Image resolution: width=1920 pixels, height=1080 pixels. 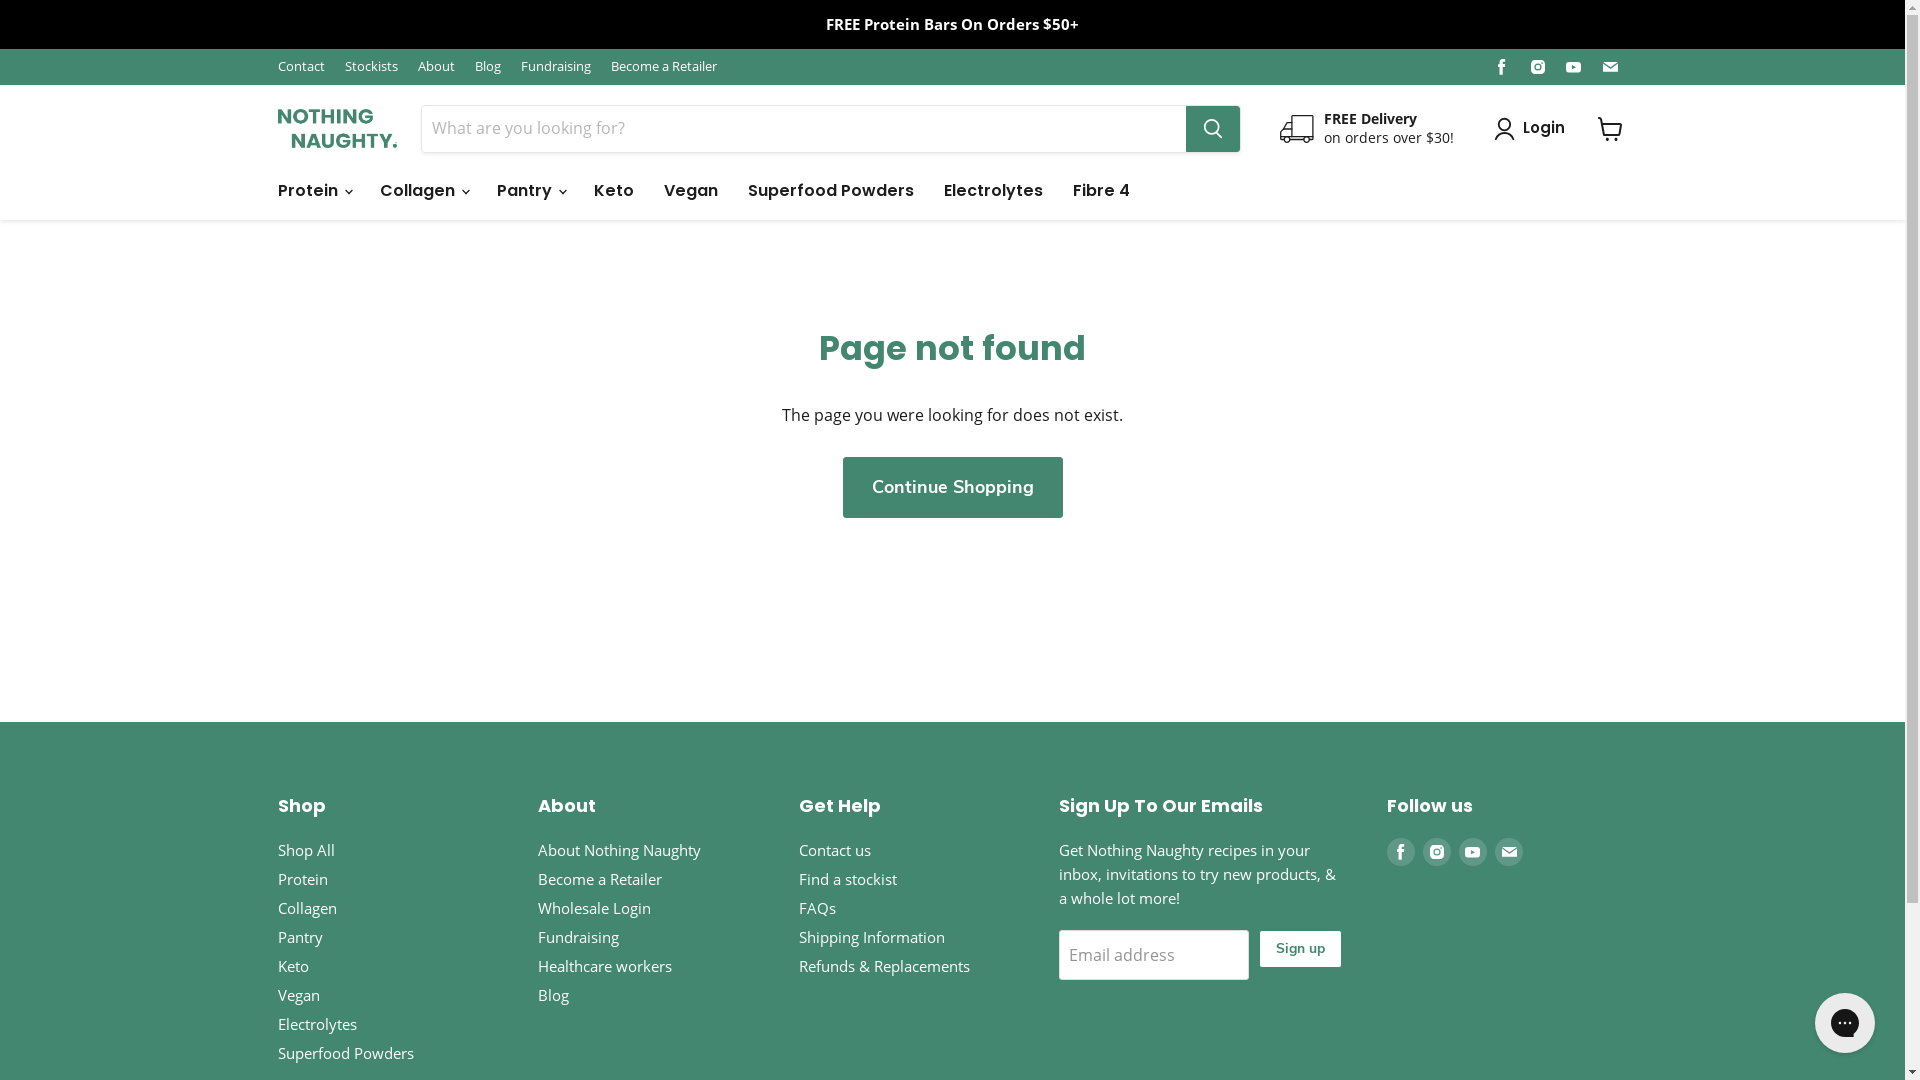 What do you see at coordinates (847, 879) in the screenshot?
I see `Find a stockist` at bounding box center [847, 879].